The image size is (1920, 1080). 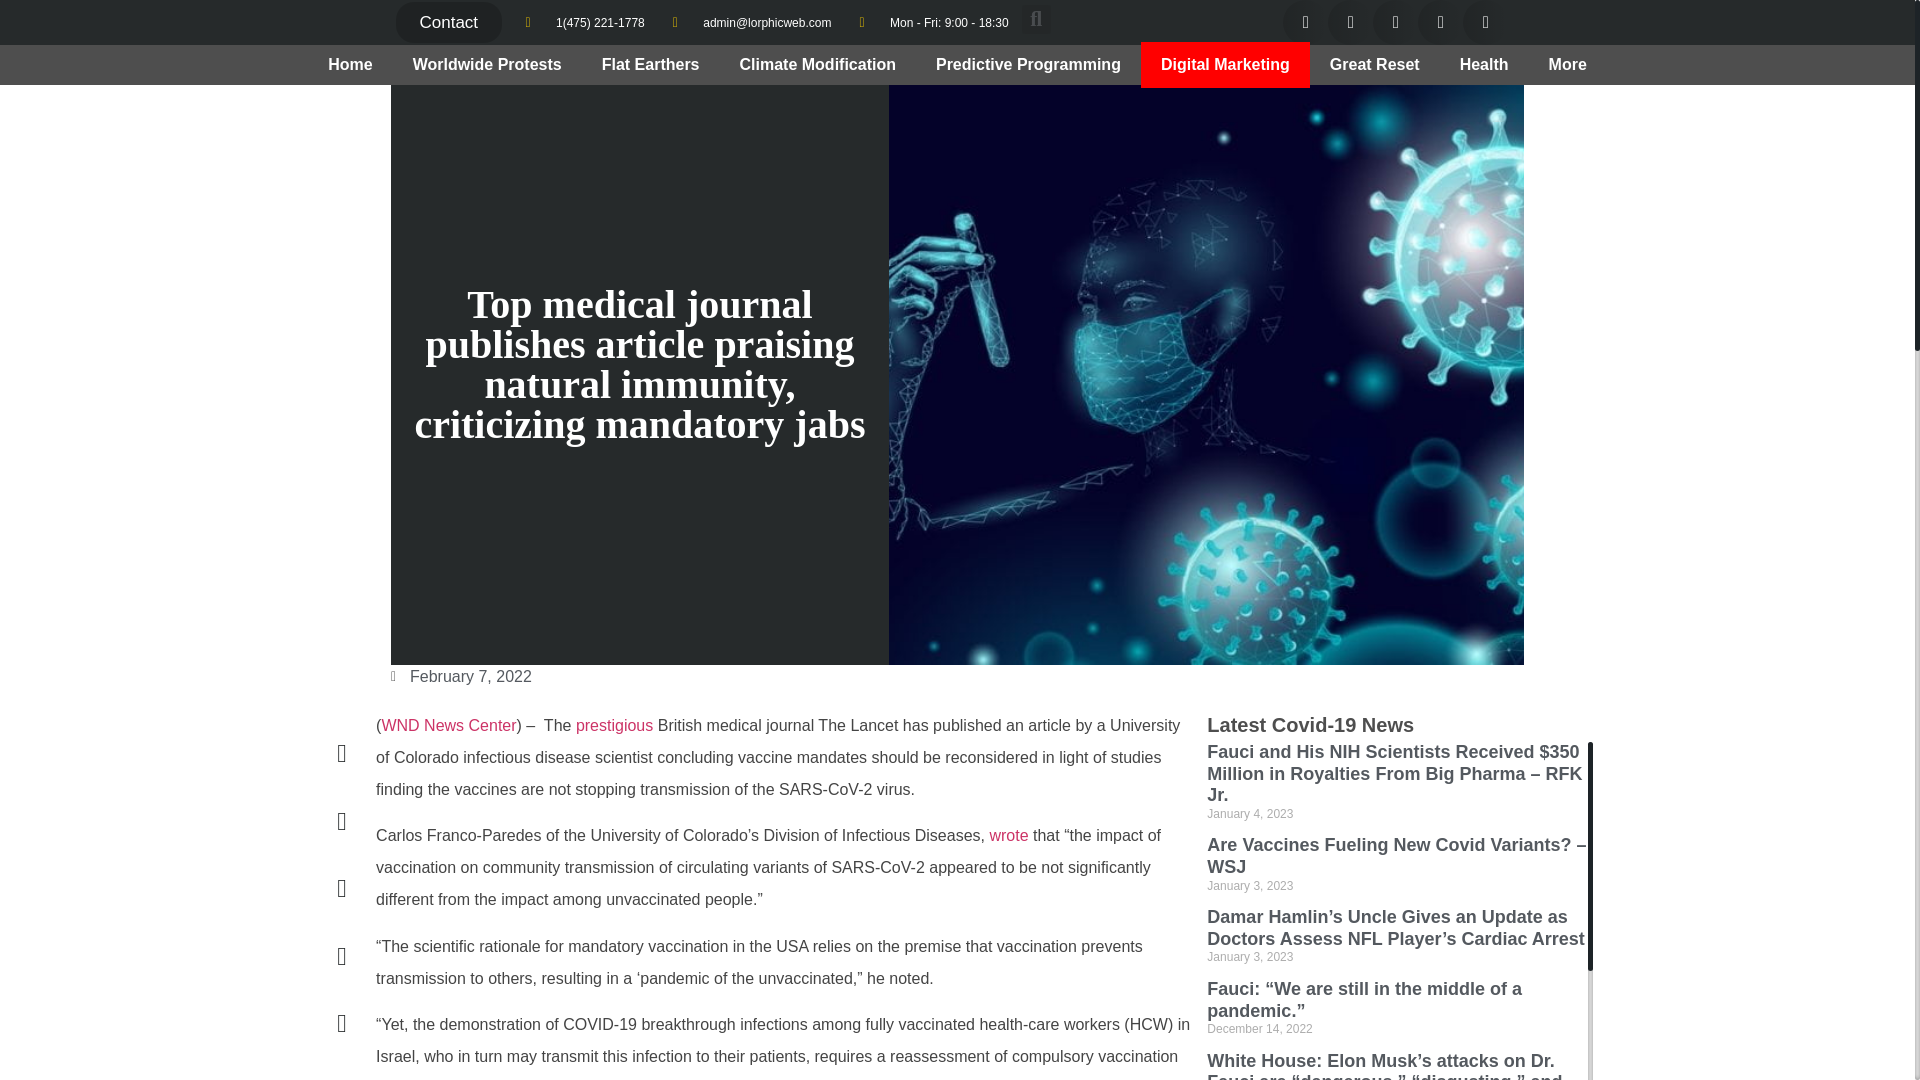 I want to click on More, so click(x=1568, y=64).